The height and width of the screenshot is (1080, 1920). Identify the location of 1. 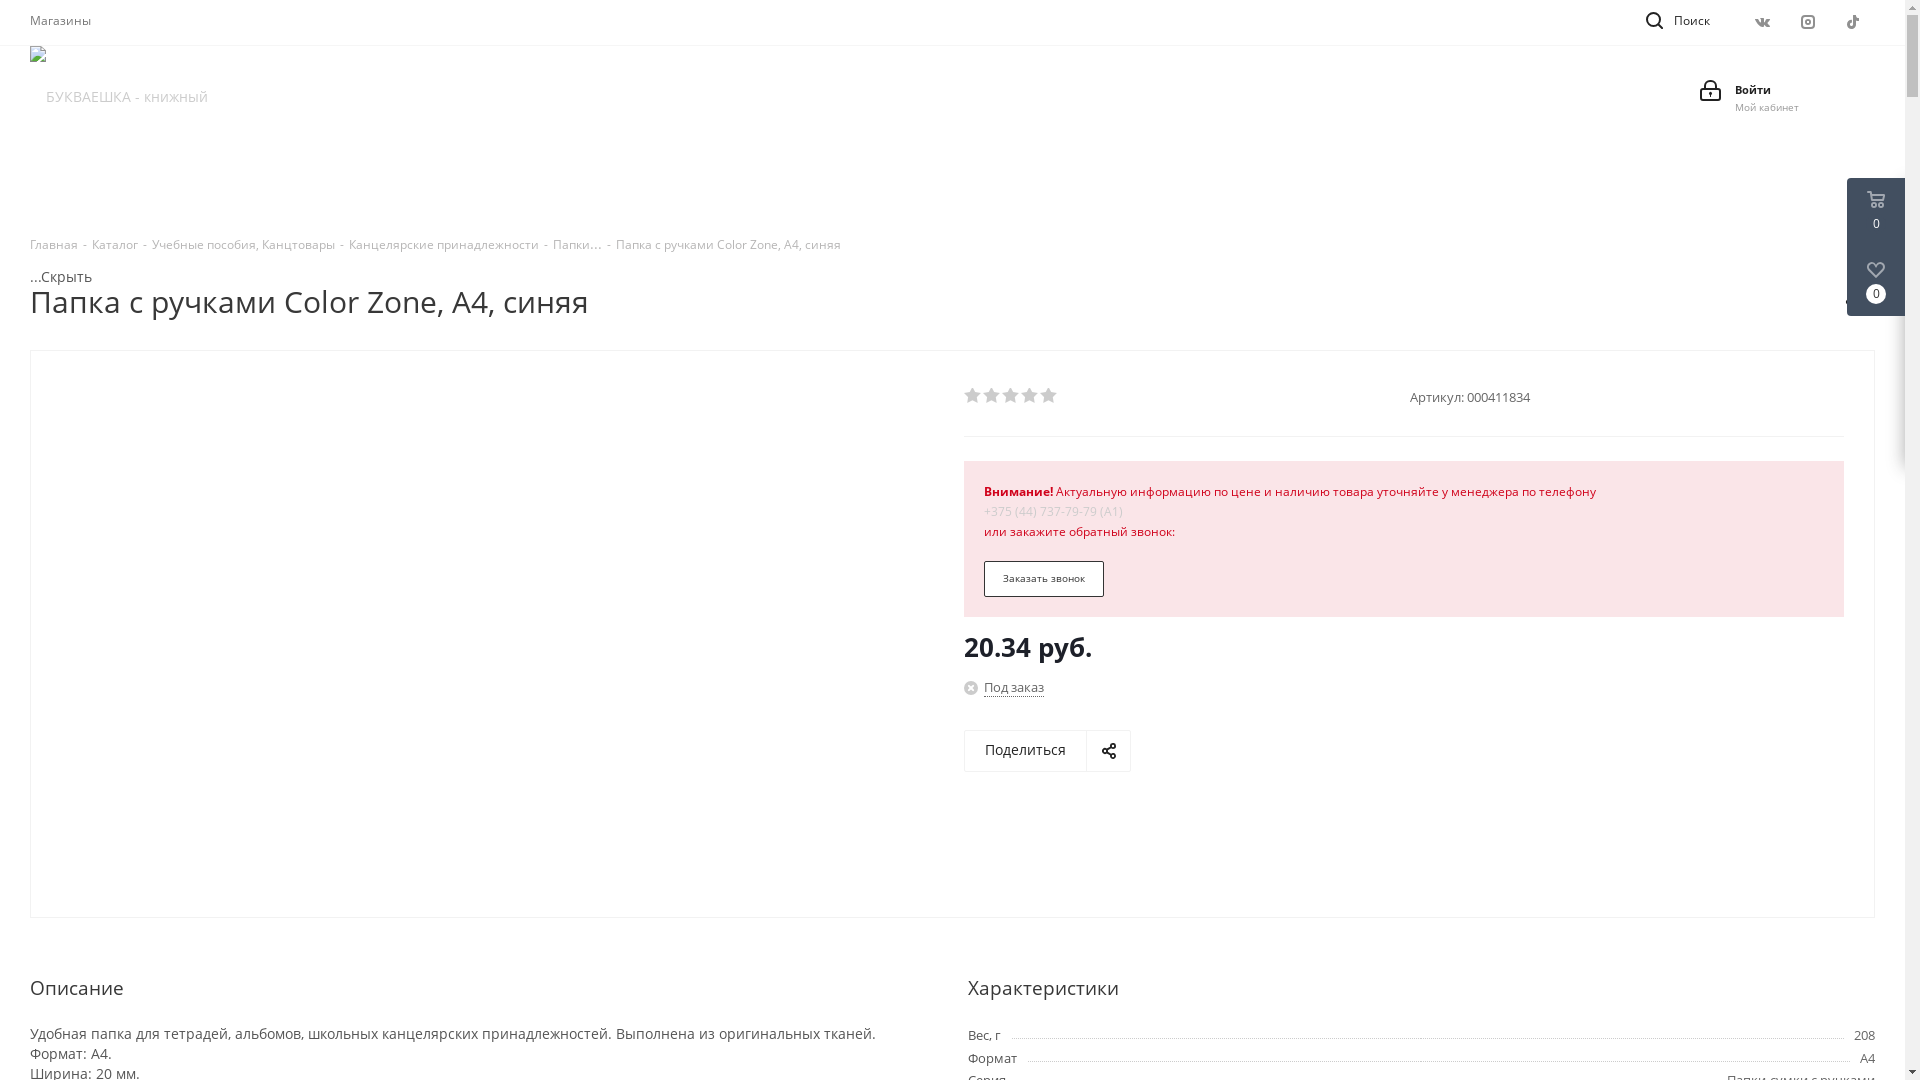
(974, 396).